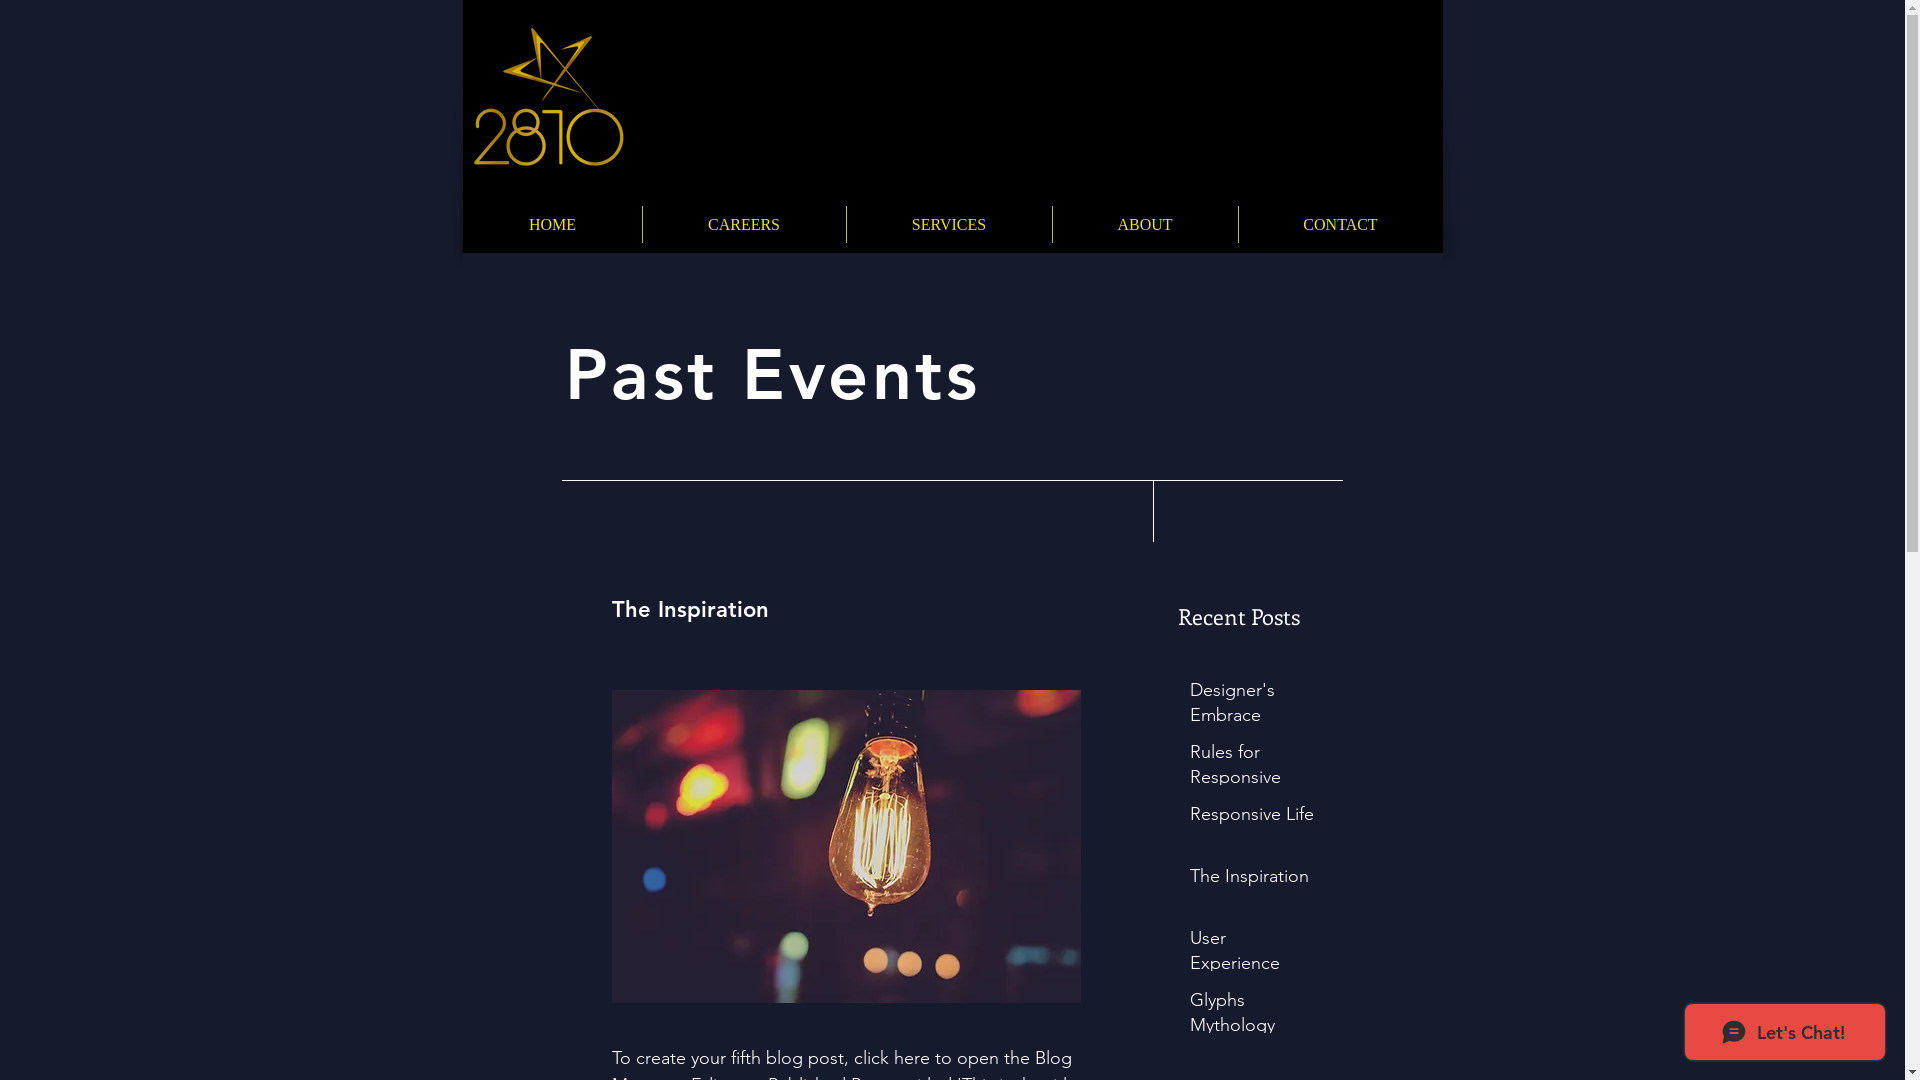 This screenshot has width=1920, height=1080. What do you see at coordinates (546, 96) in the screenshot?
I see `2810_edited.jpg` at bounding box center [546, 96].